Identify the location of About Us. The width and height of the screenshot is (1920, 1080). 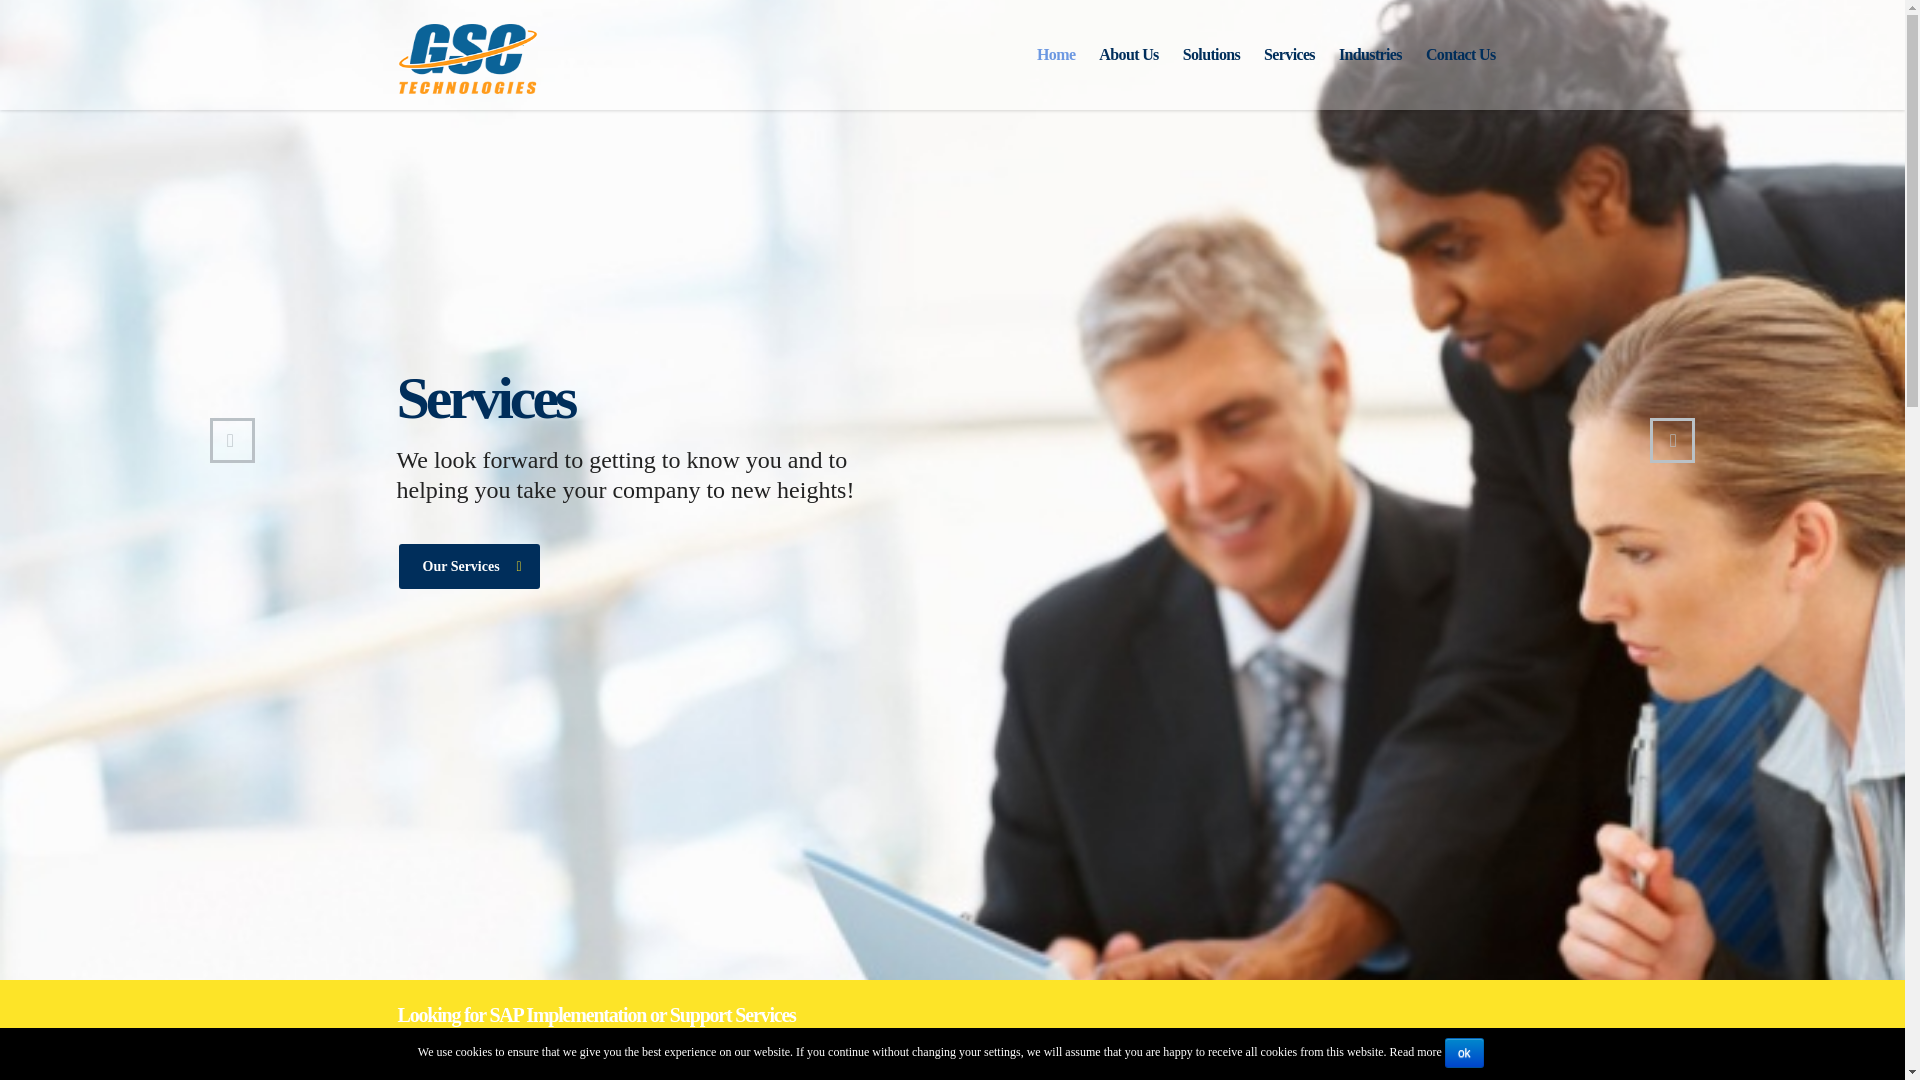
(1128, 54).